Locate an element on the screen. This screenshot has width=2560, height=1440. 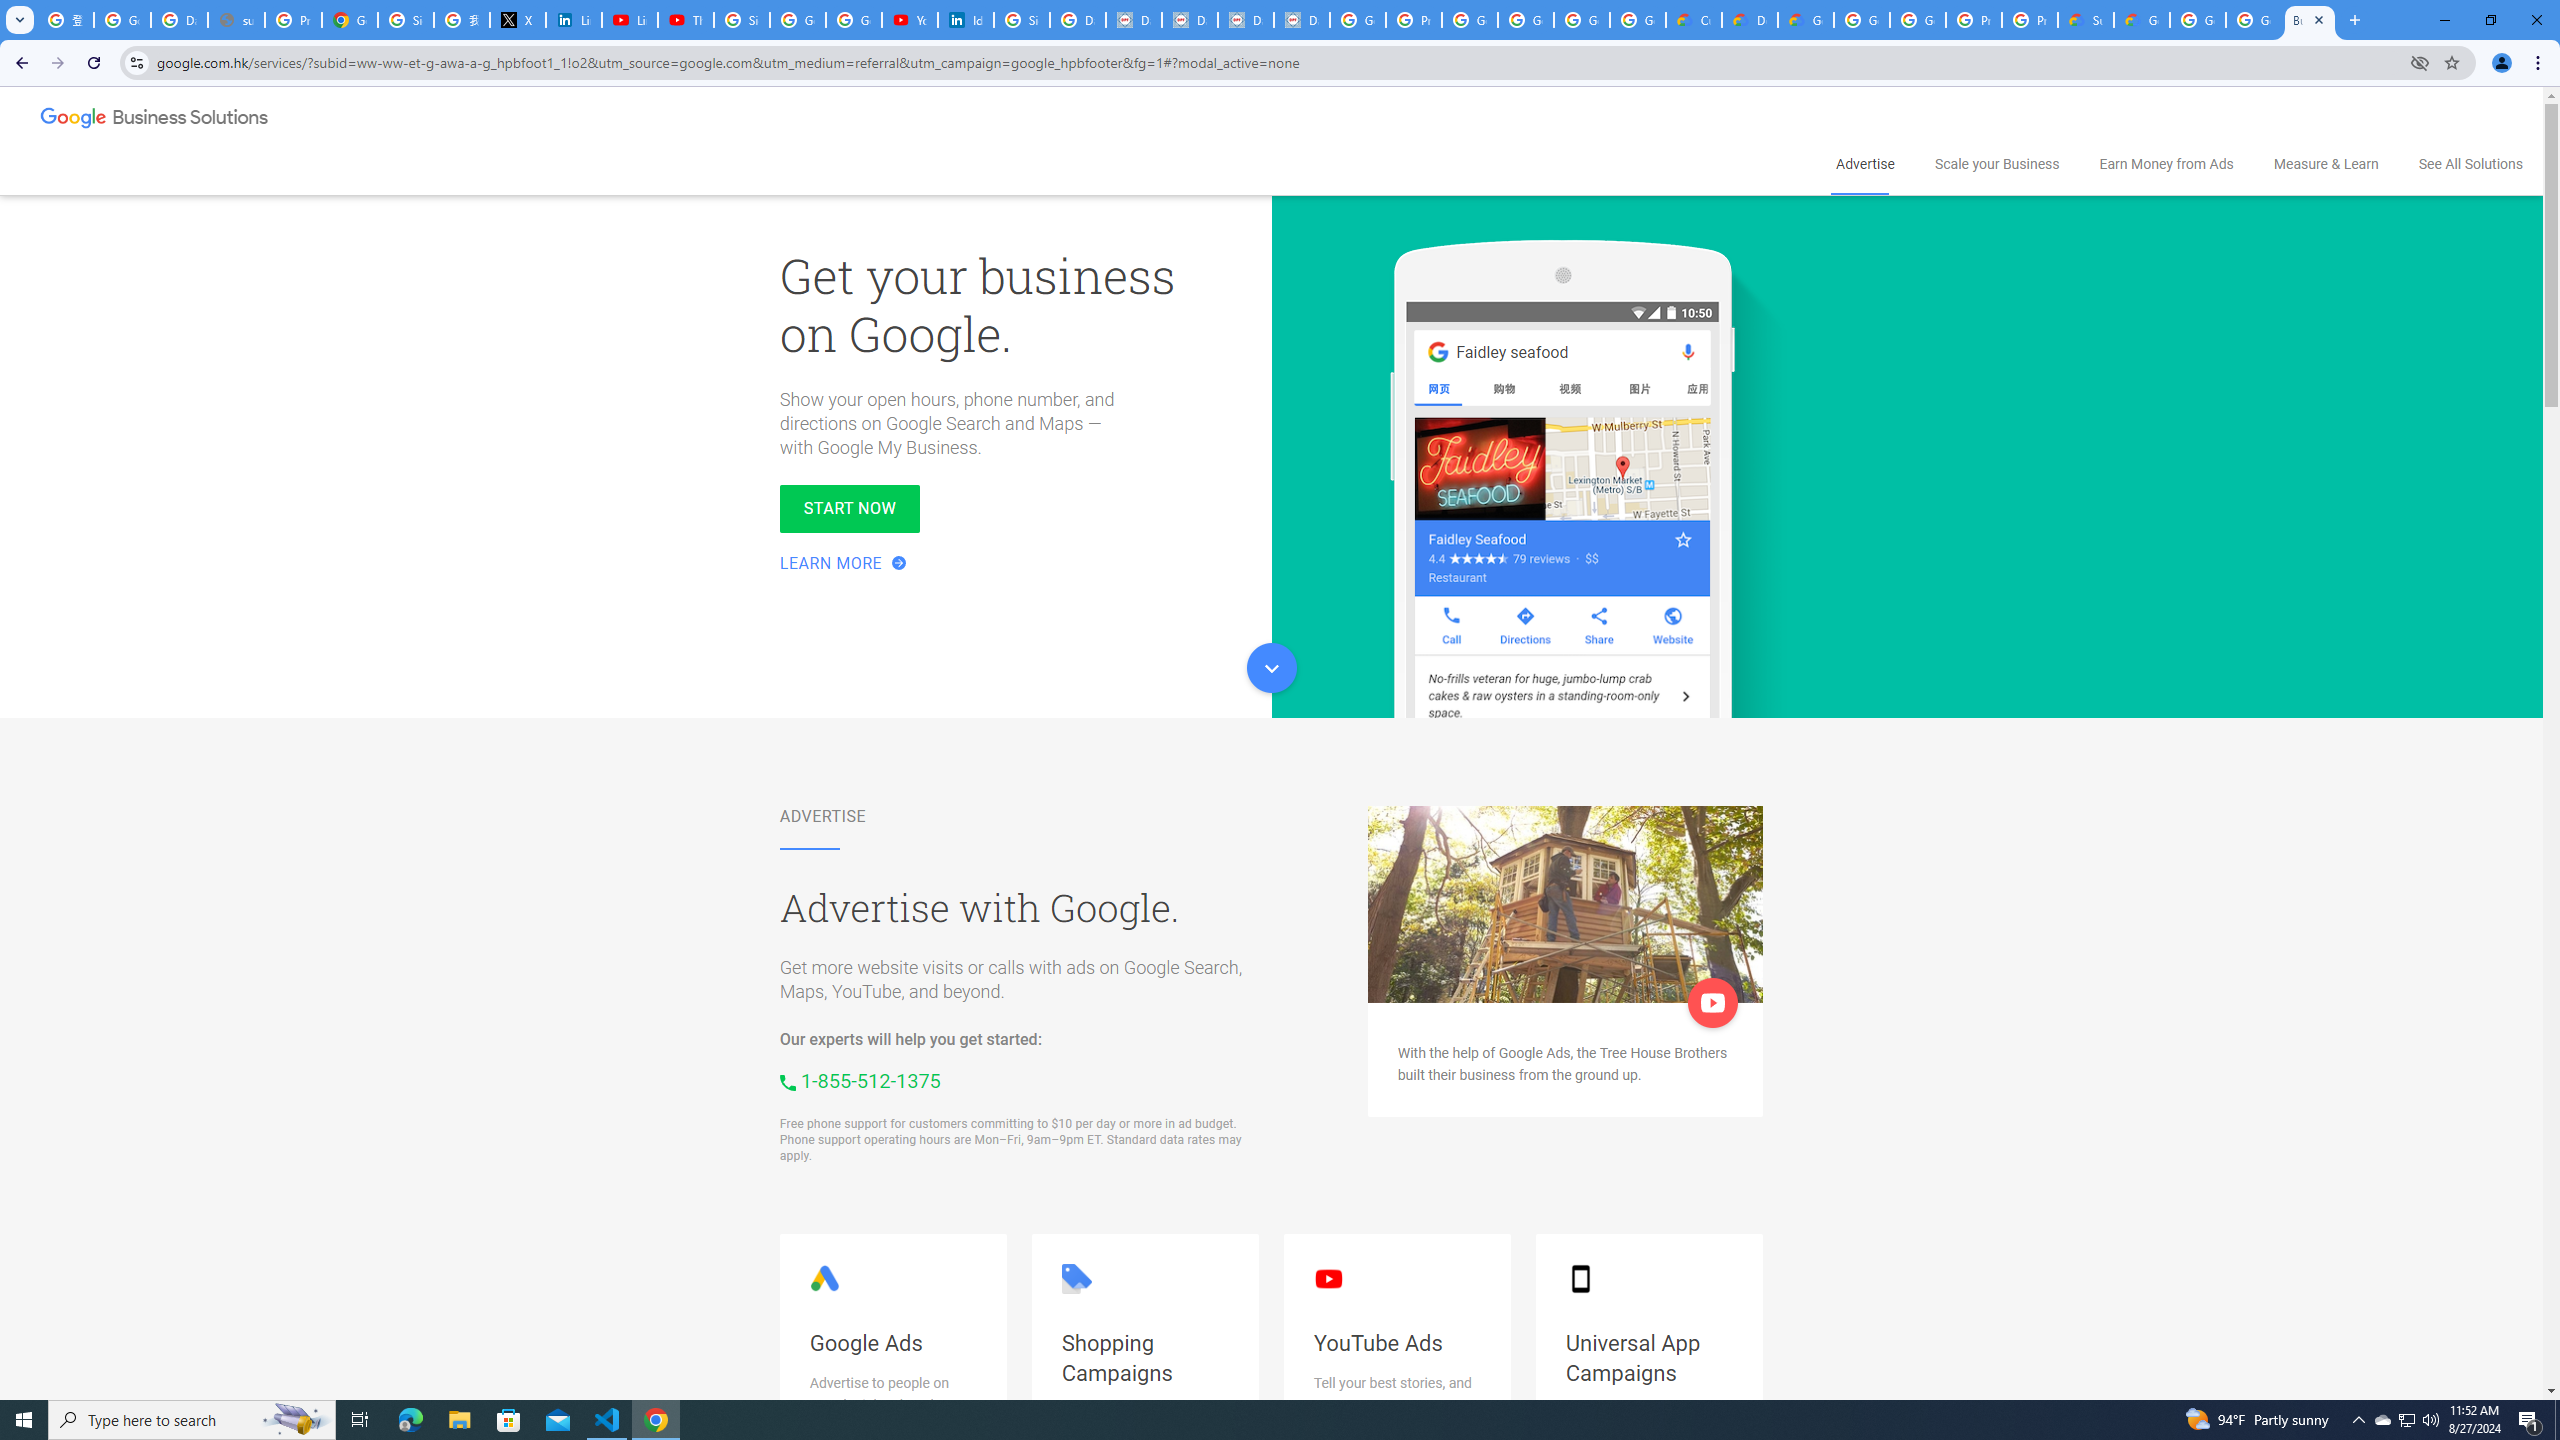
Google Workspace - Specific Terms is located at coordinates (1637, 20).